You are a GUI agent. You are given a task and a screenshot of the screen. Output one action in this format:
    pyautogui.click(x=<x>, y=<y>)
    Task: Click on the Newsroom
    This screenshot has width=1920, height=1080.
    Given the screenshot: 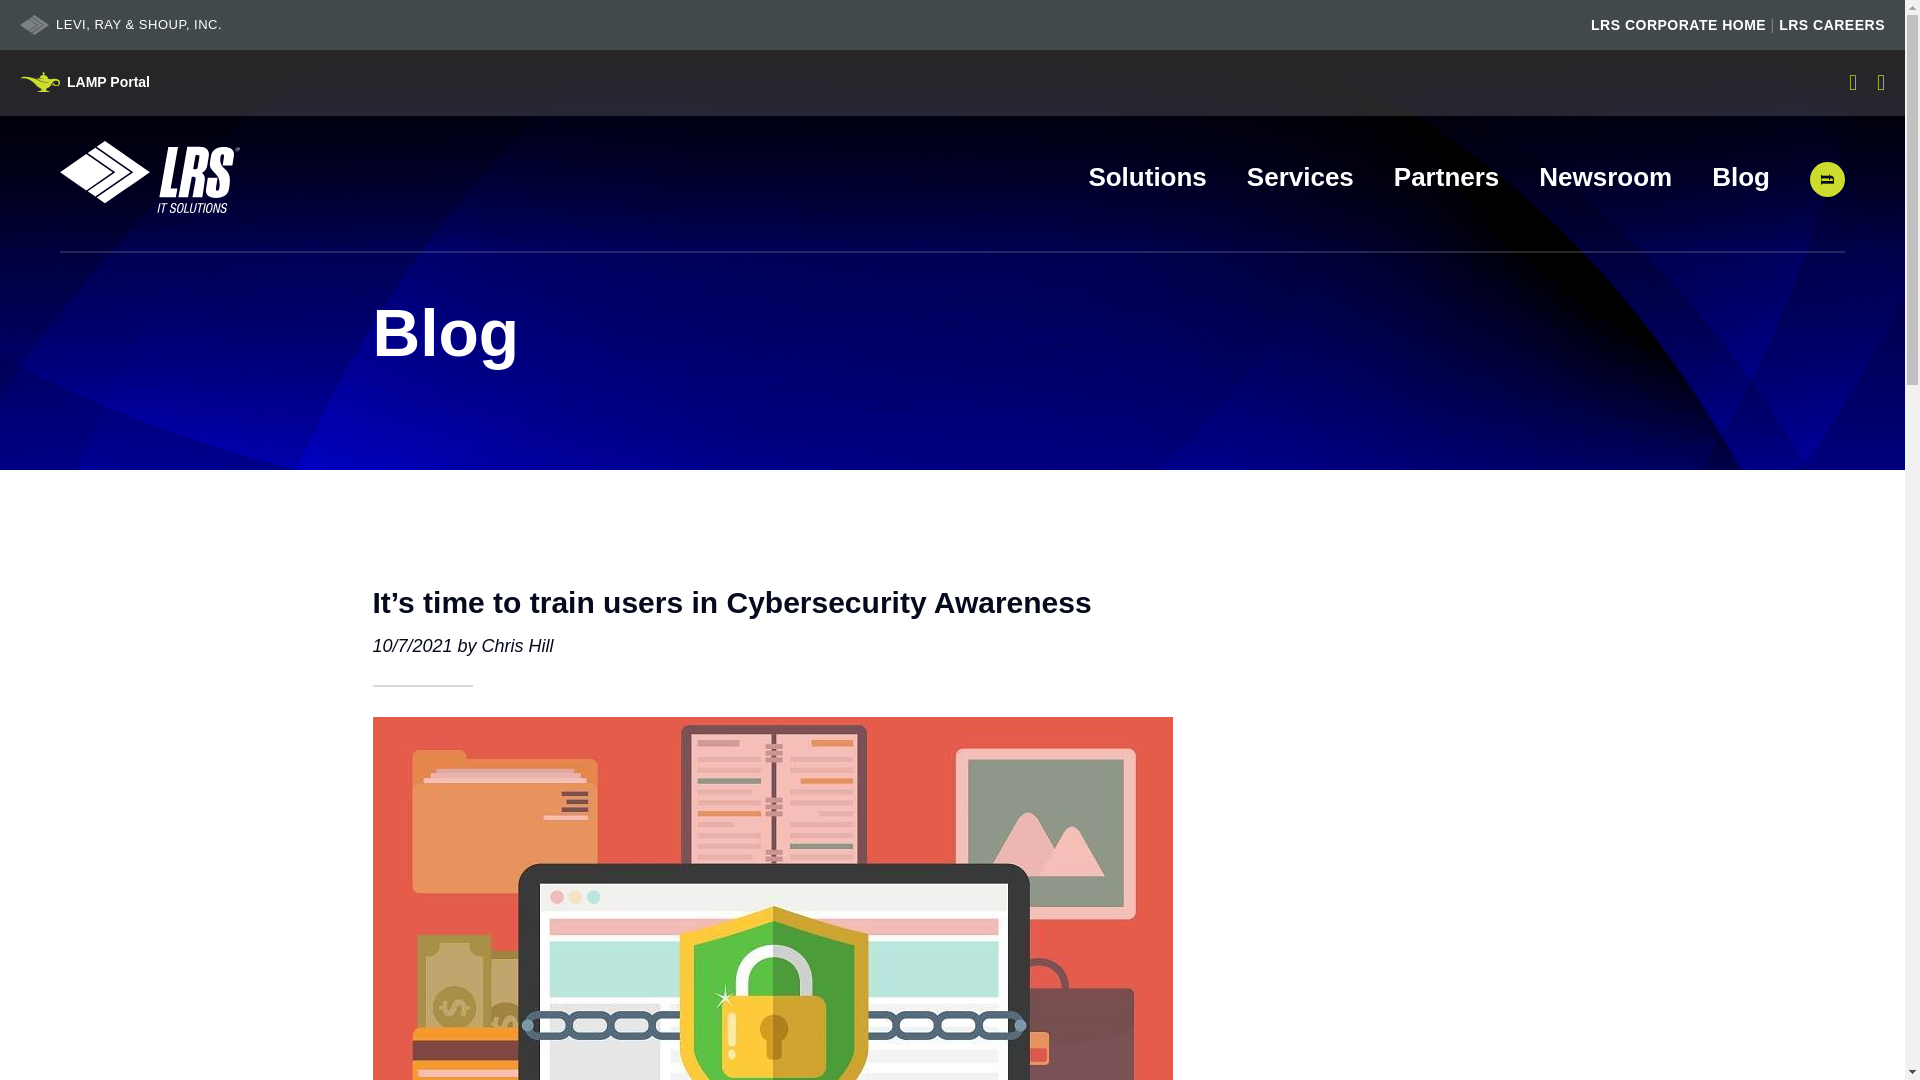 What is the action you would take?
    pyautogui.click(x=1606, y=178)
    